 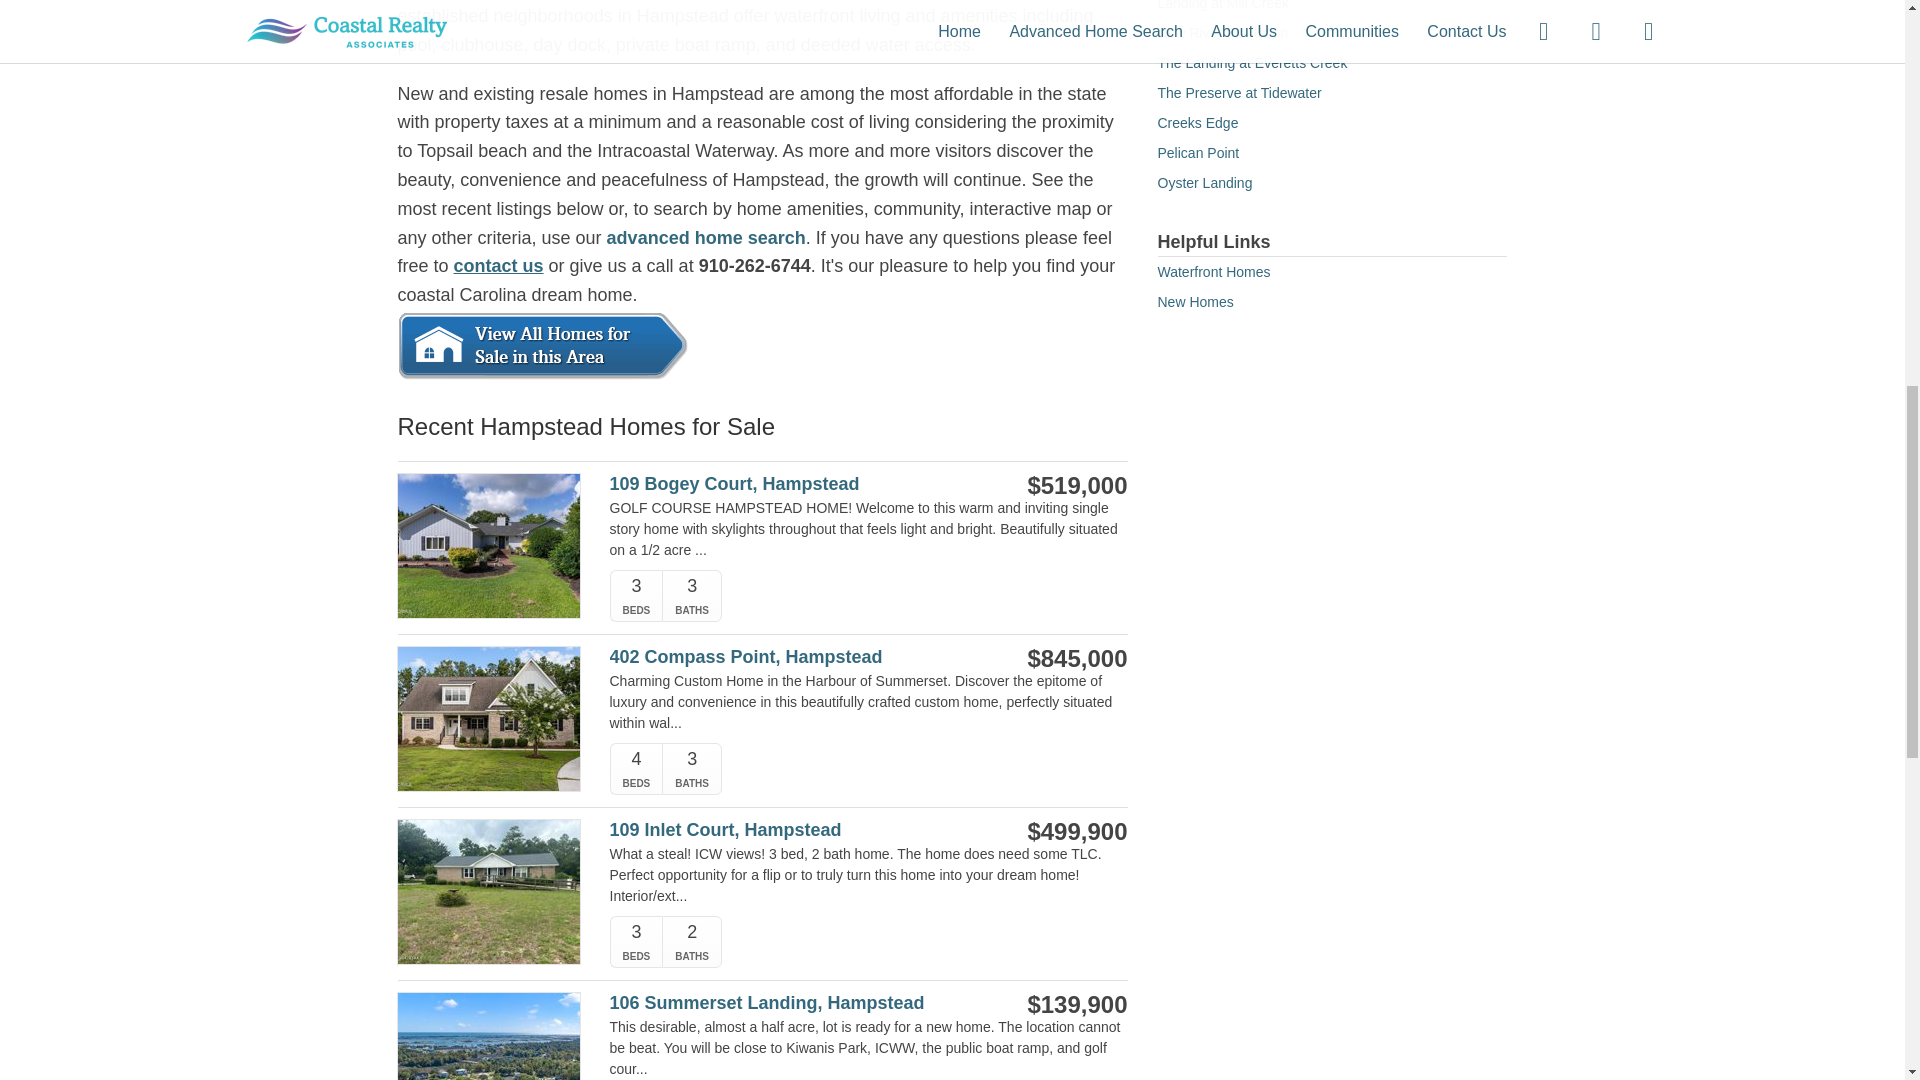 I want to click on 402 Compass Point, Hampstead, so click(x=792, y=657).